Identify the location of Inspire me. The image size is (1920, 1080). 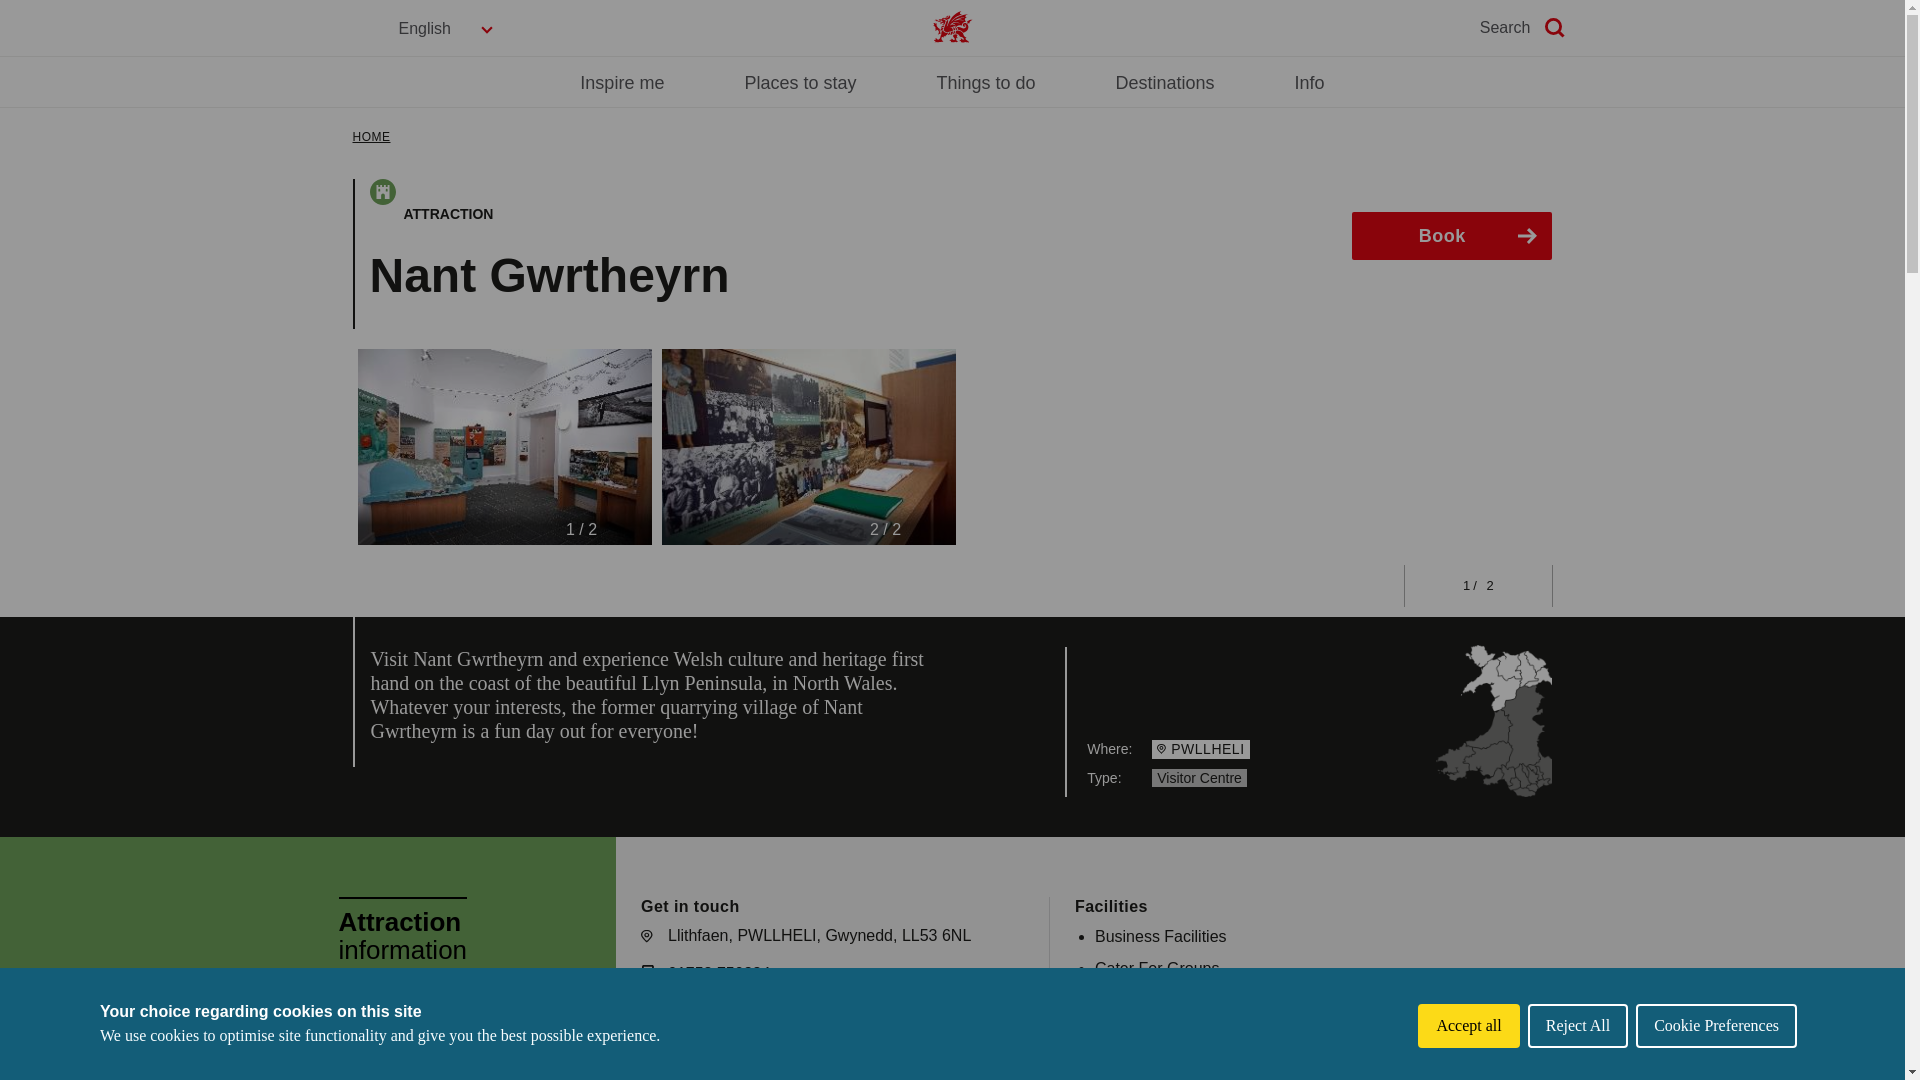
(622, 82).